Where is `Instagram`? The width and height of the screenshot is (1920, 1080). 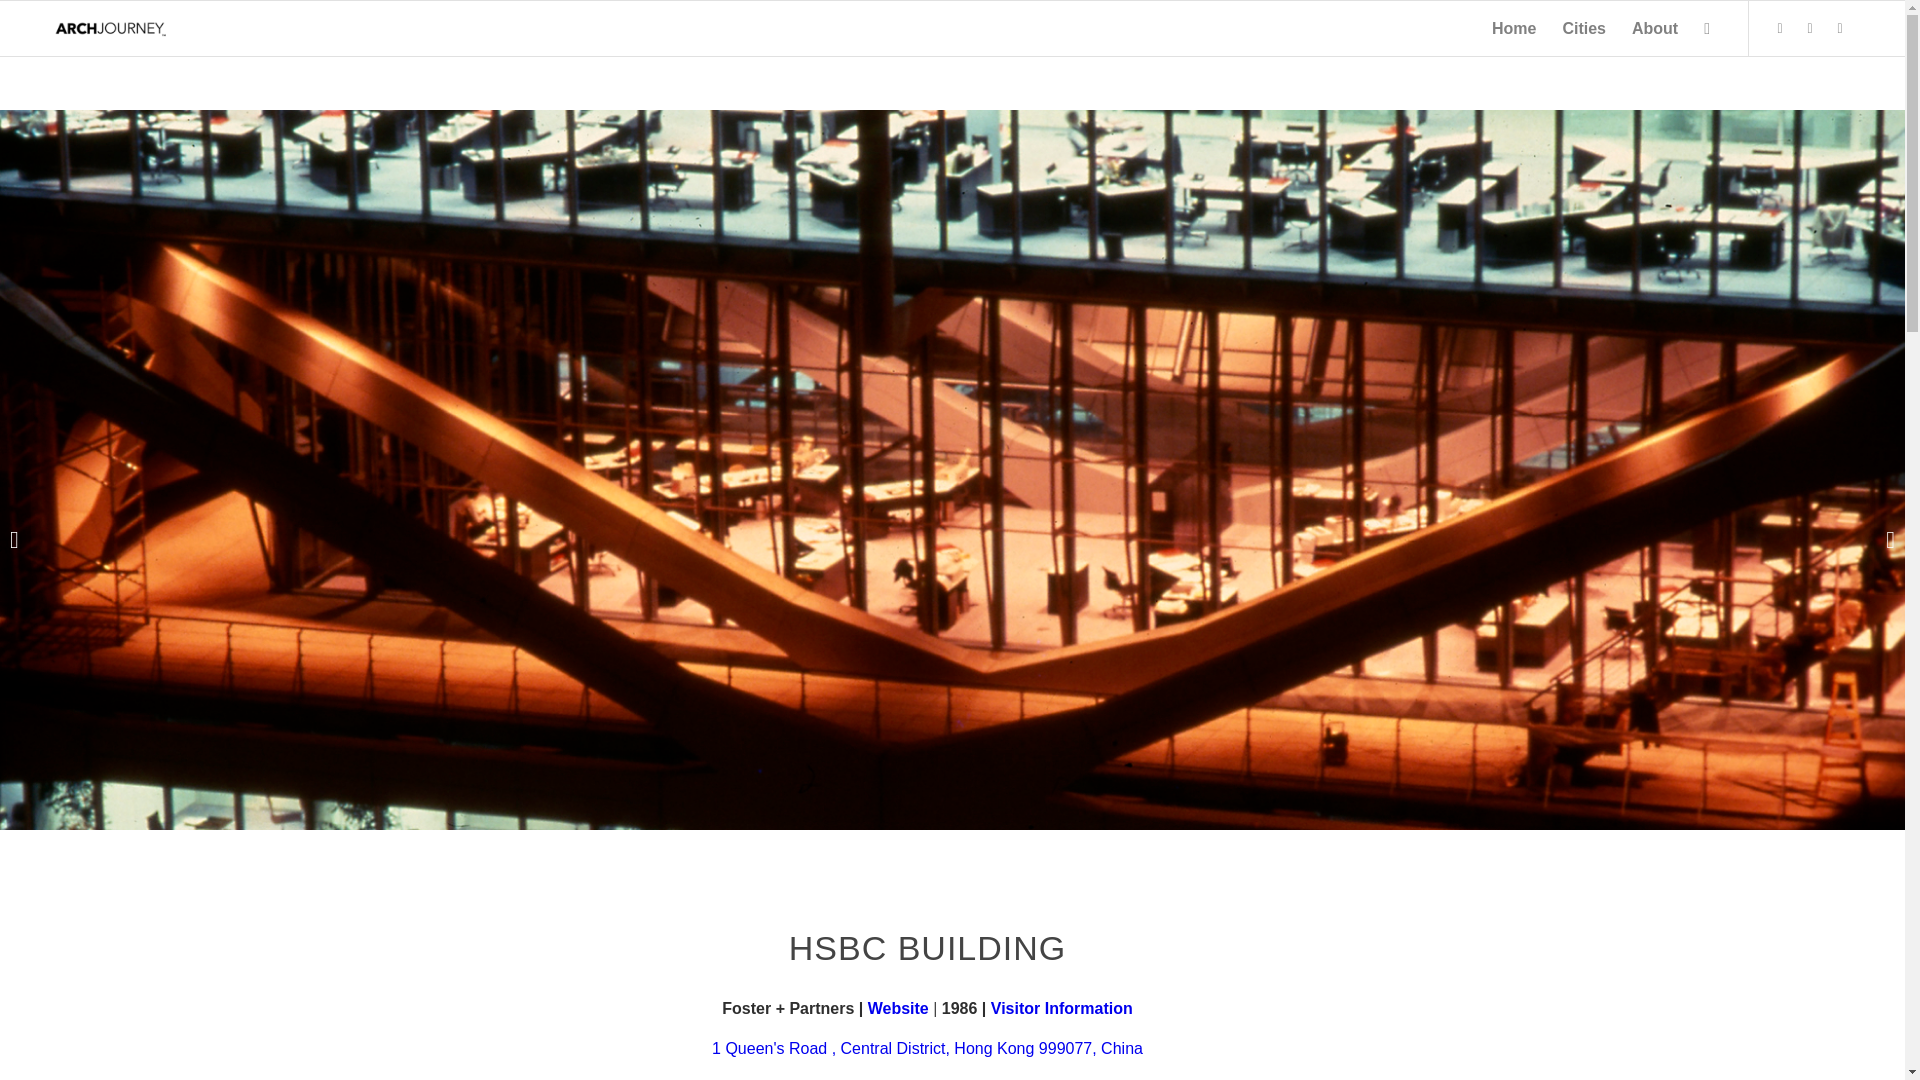
Instagram is located at coordinates (1780, 26).